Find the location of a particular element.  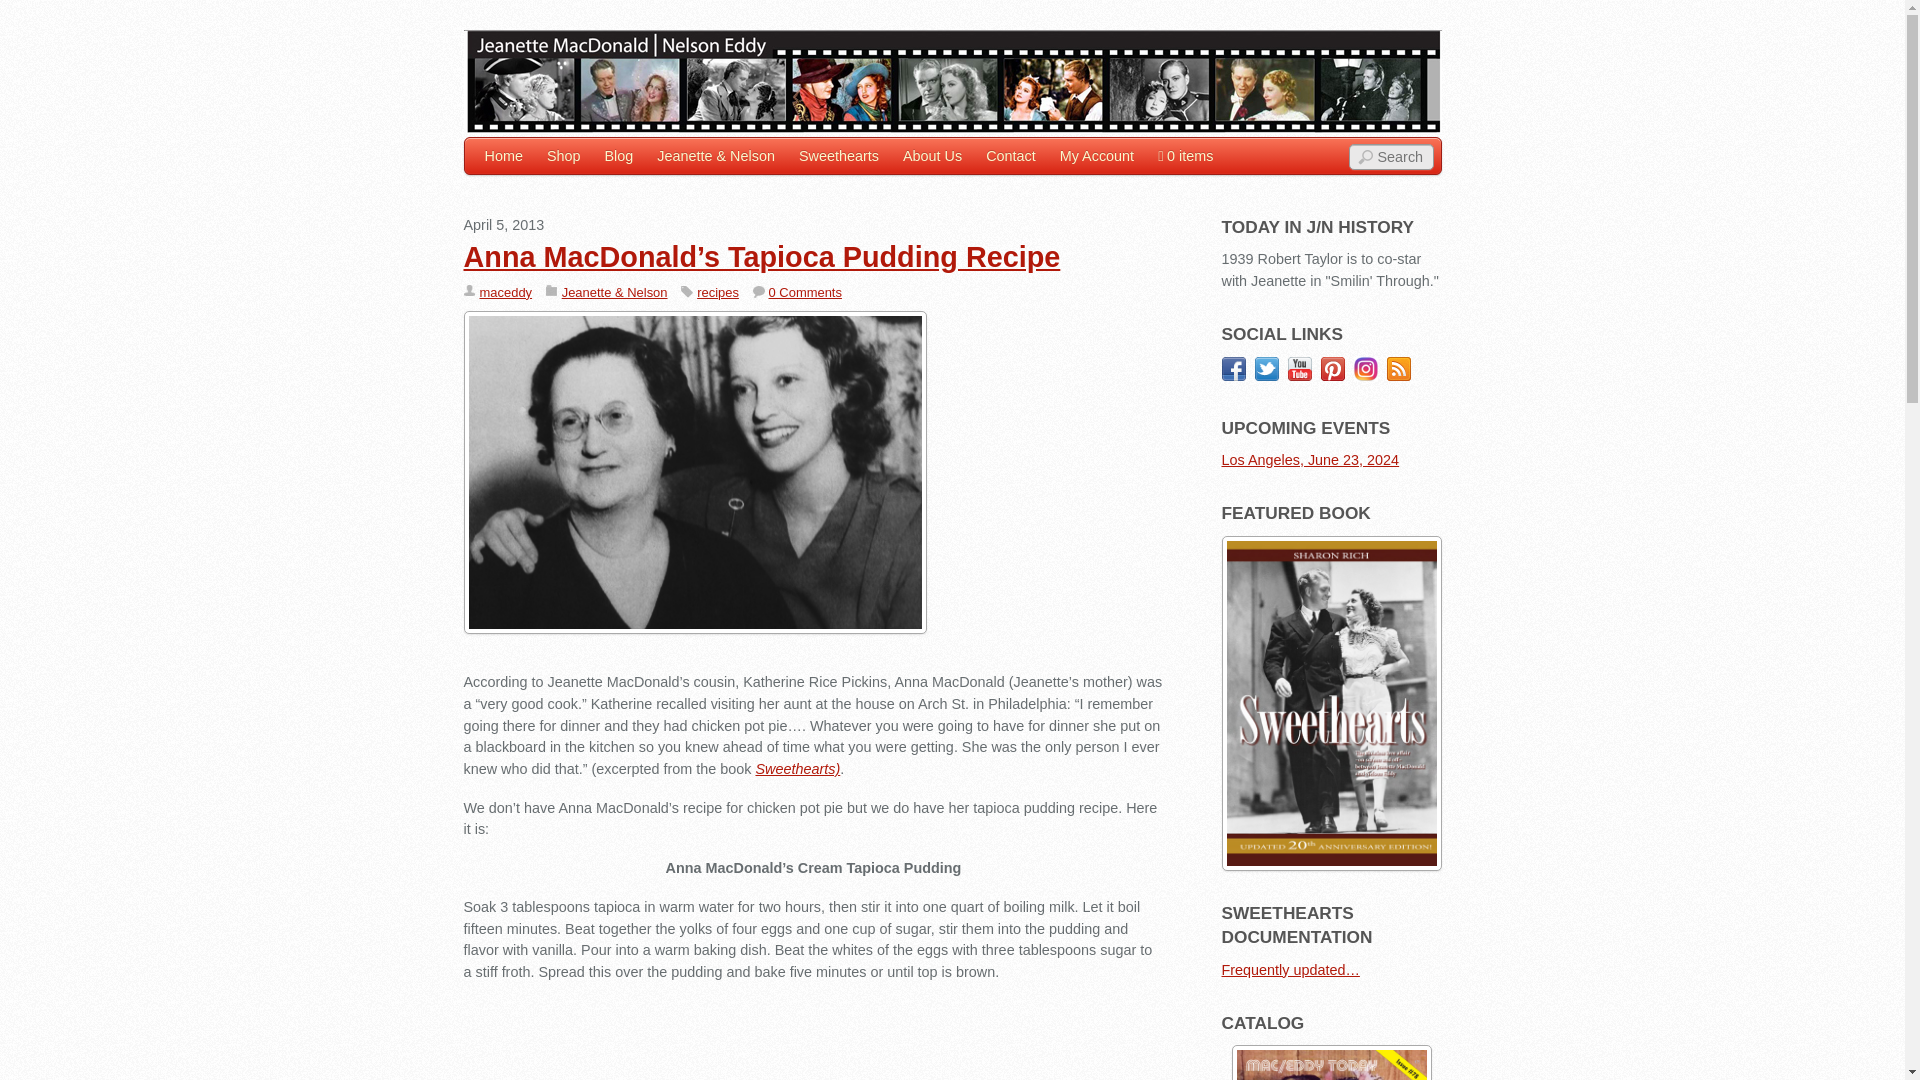

About Us is located at coordinates (932, 156).